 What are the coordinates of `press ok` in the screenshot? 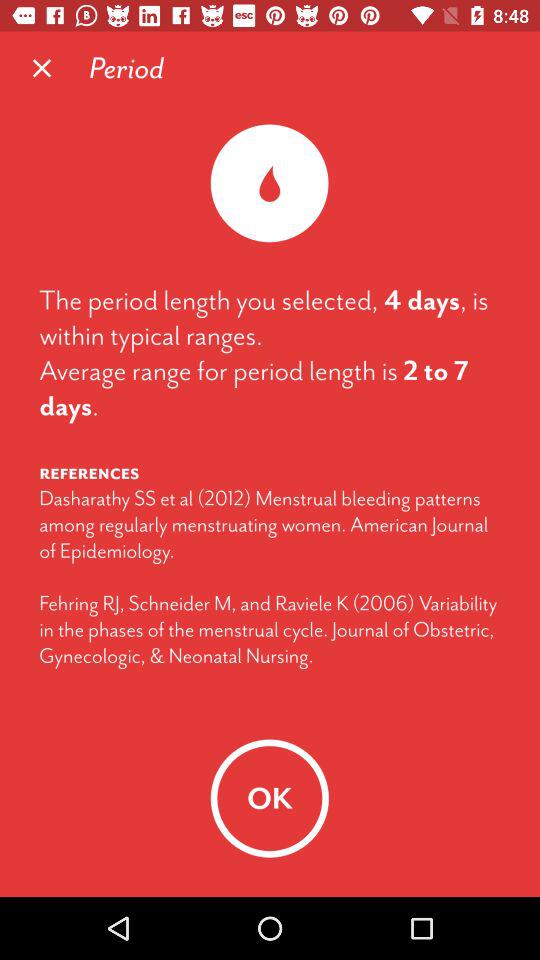 It's located at (269, 798).